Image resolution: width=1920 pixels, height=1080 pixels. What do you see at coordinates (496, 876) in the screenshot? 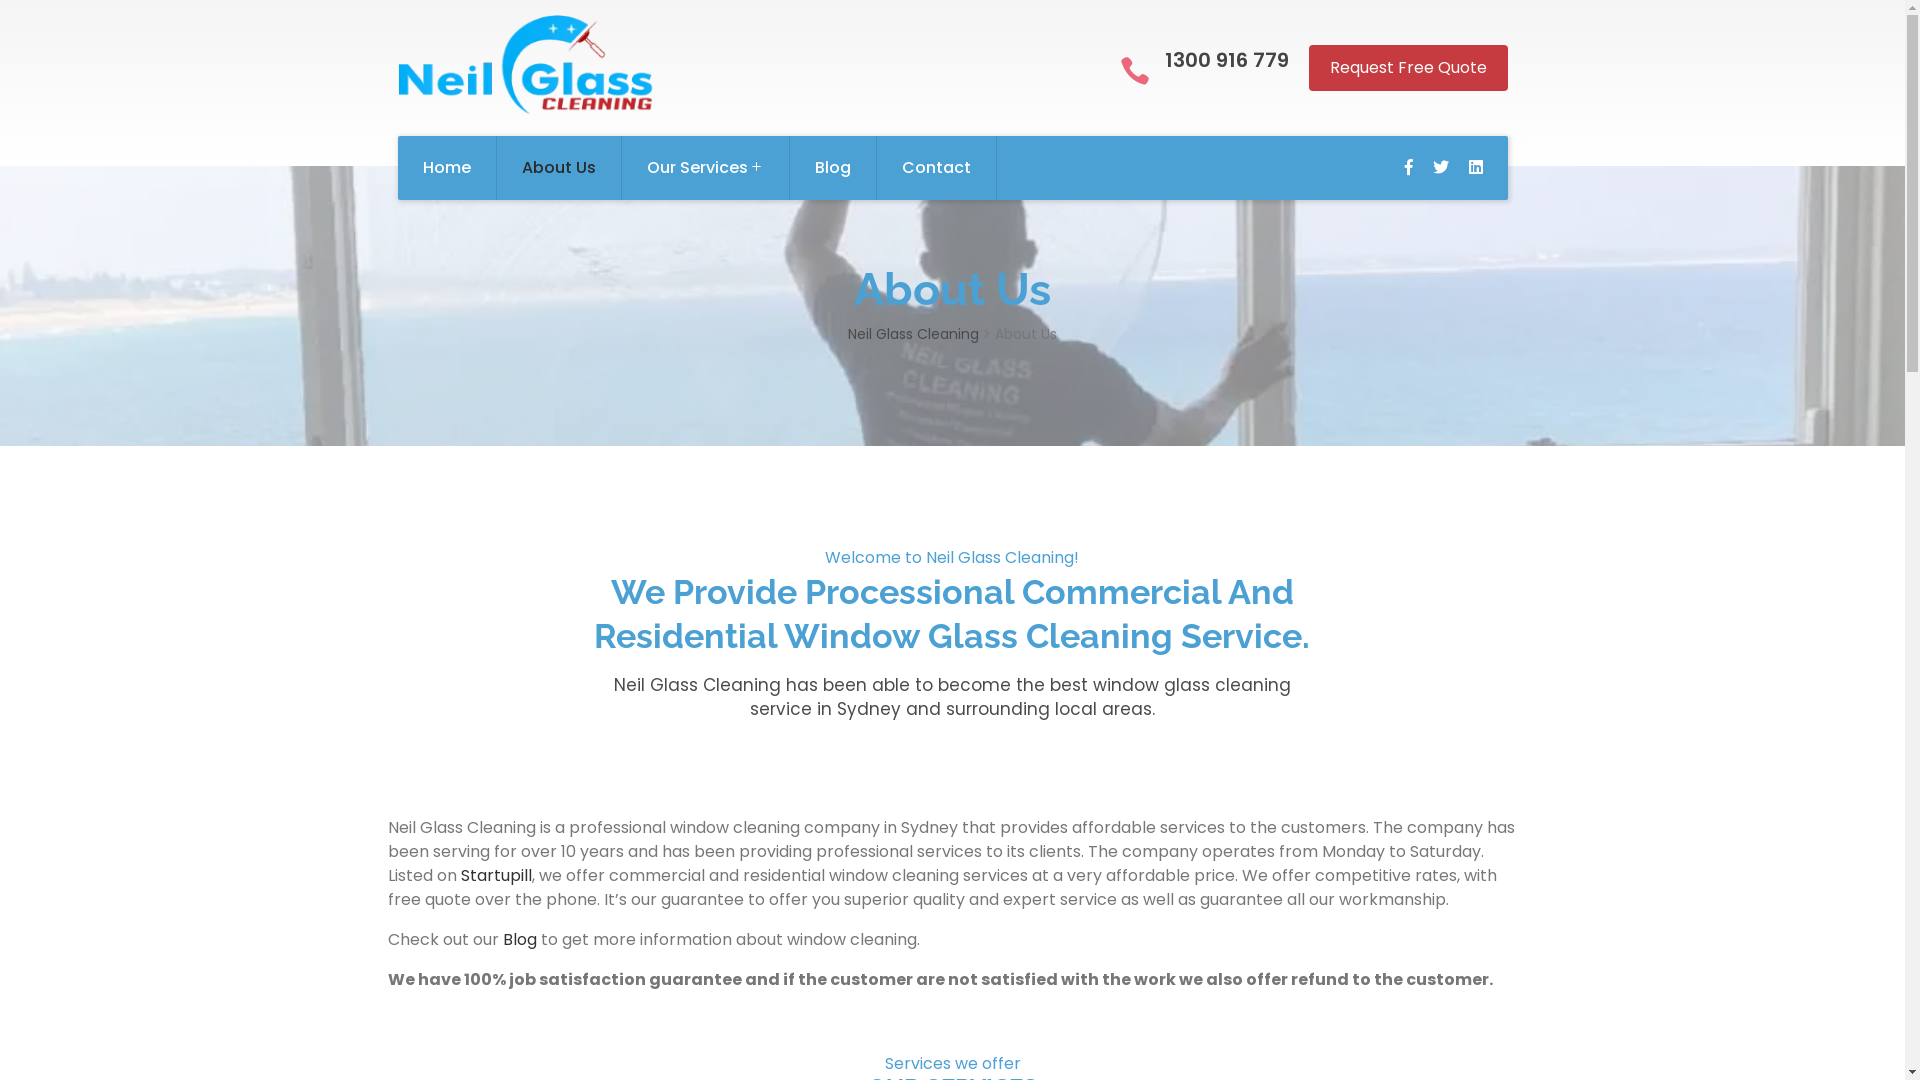
I see `Startupill` at bounding box center [496, 876].